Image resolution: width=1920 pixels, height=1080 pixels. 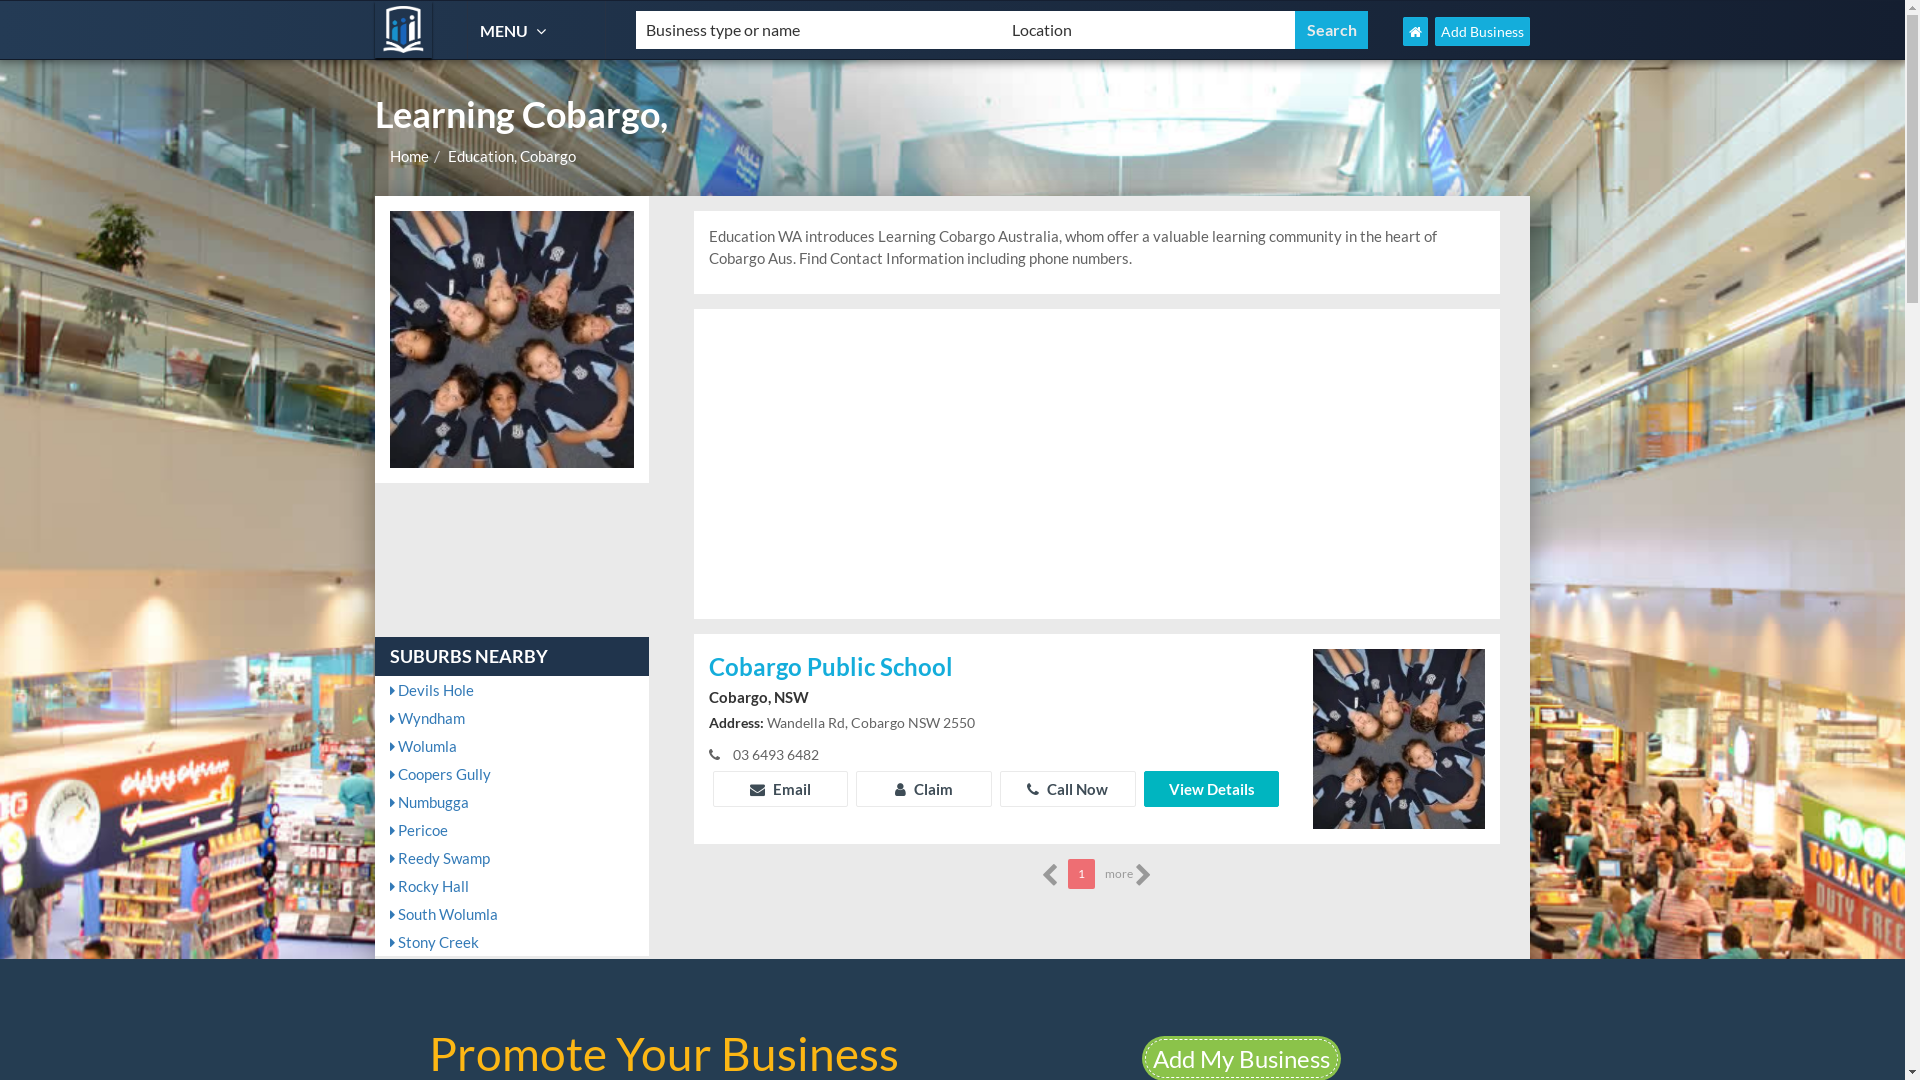 What do you see at coordinates (1128, 874) in the screenshot?
I see `more` at bounding box center [1128, 874].